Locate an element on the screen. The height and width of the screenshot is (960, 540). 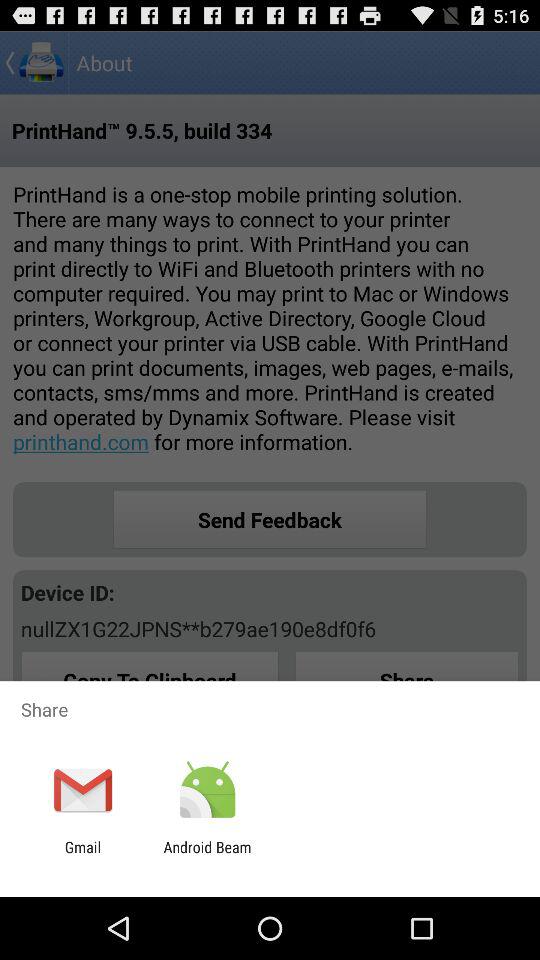
choose the app next to android beam app is located at coordinates (82, 856).